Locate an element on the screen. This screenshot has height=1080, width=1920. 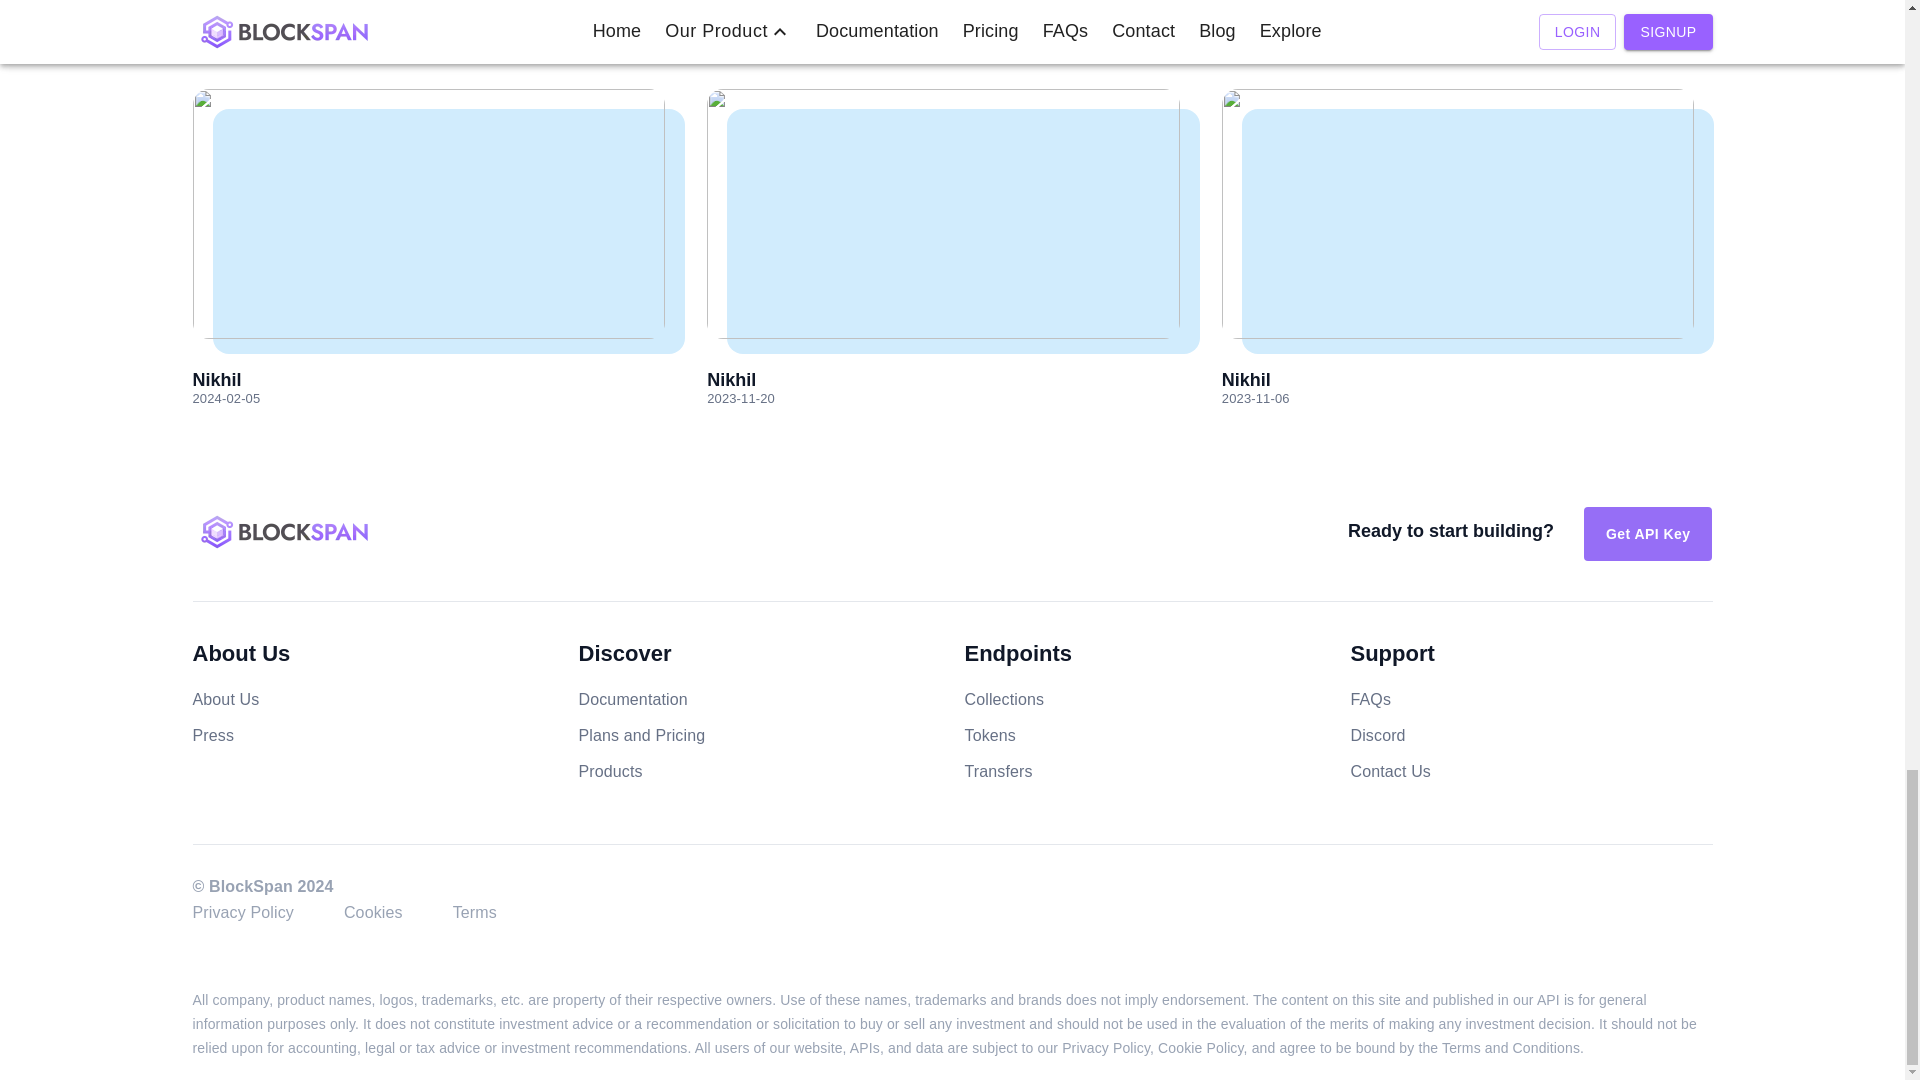
Transfers is located at coordinates (998, 770).